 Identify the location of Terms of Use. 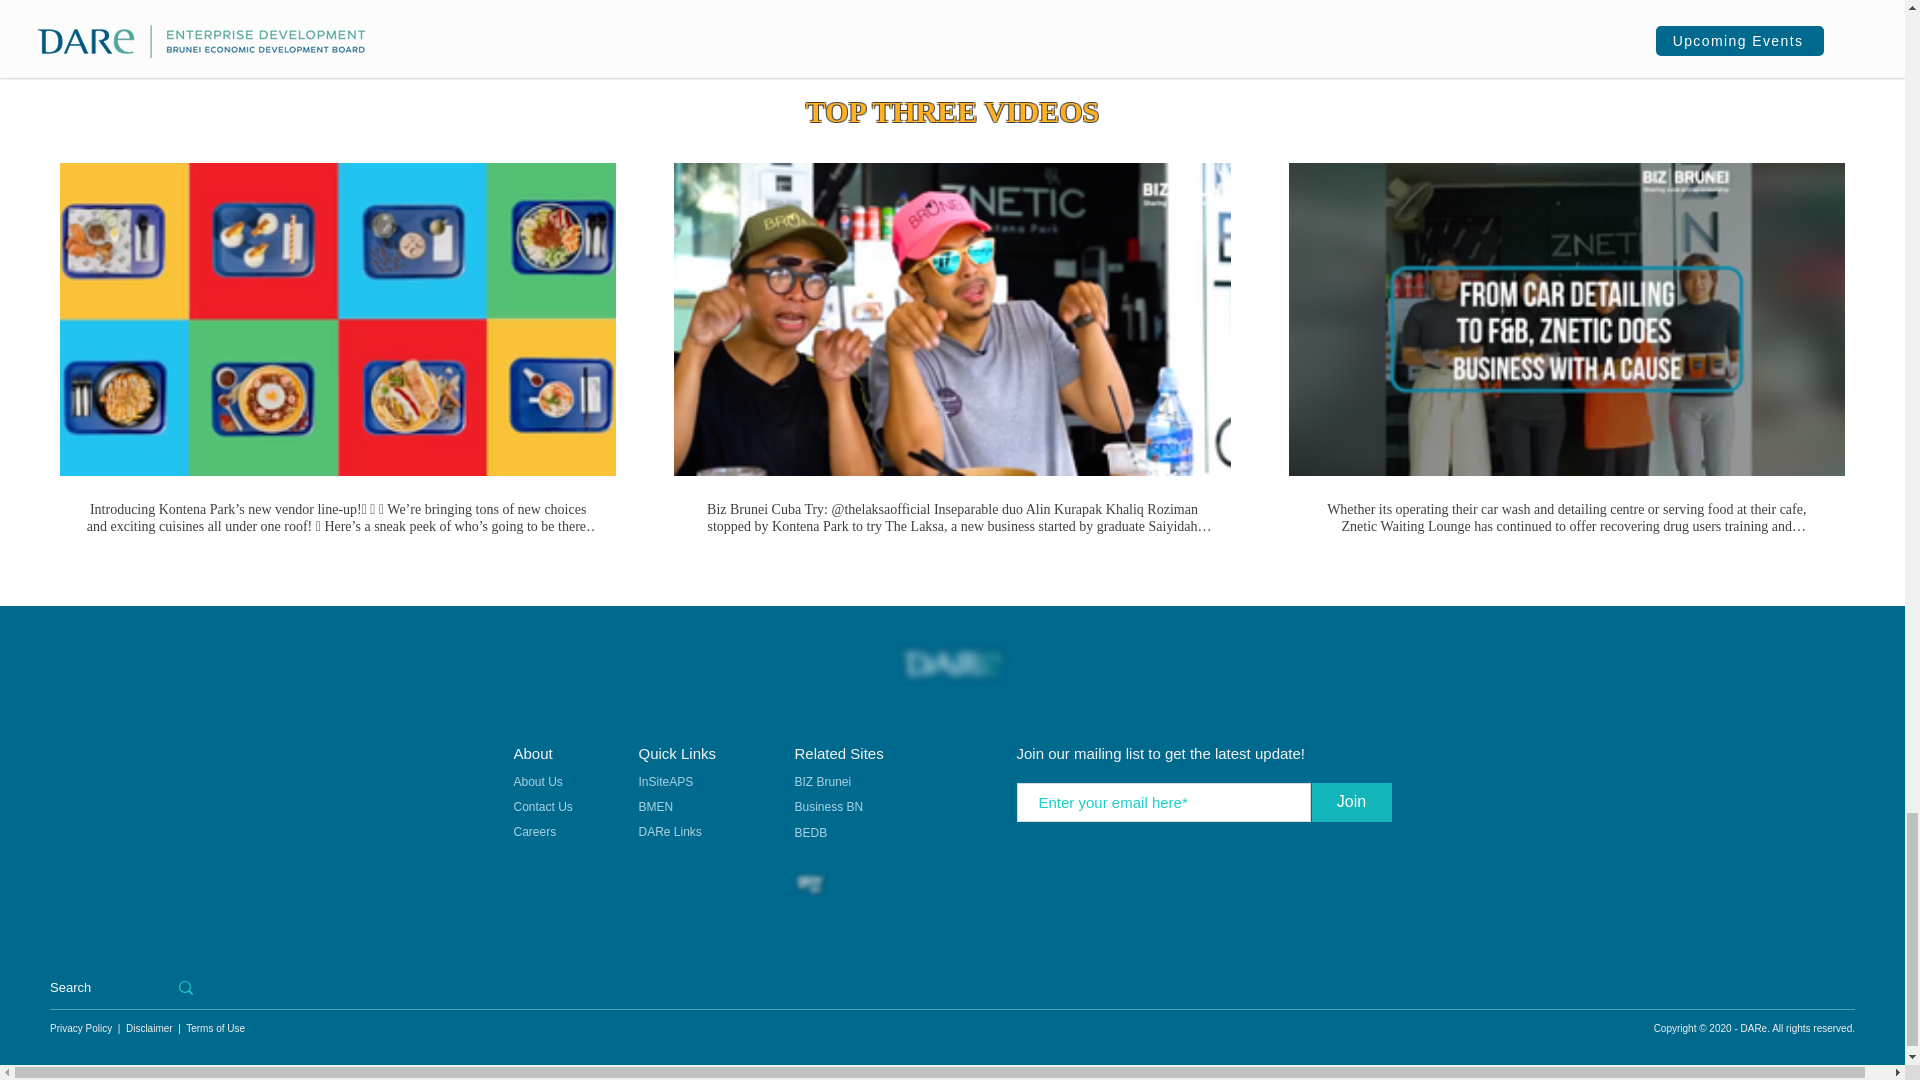
(216, 1028).